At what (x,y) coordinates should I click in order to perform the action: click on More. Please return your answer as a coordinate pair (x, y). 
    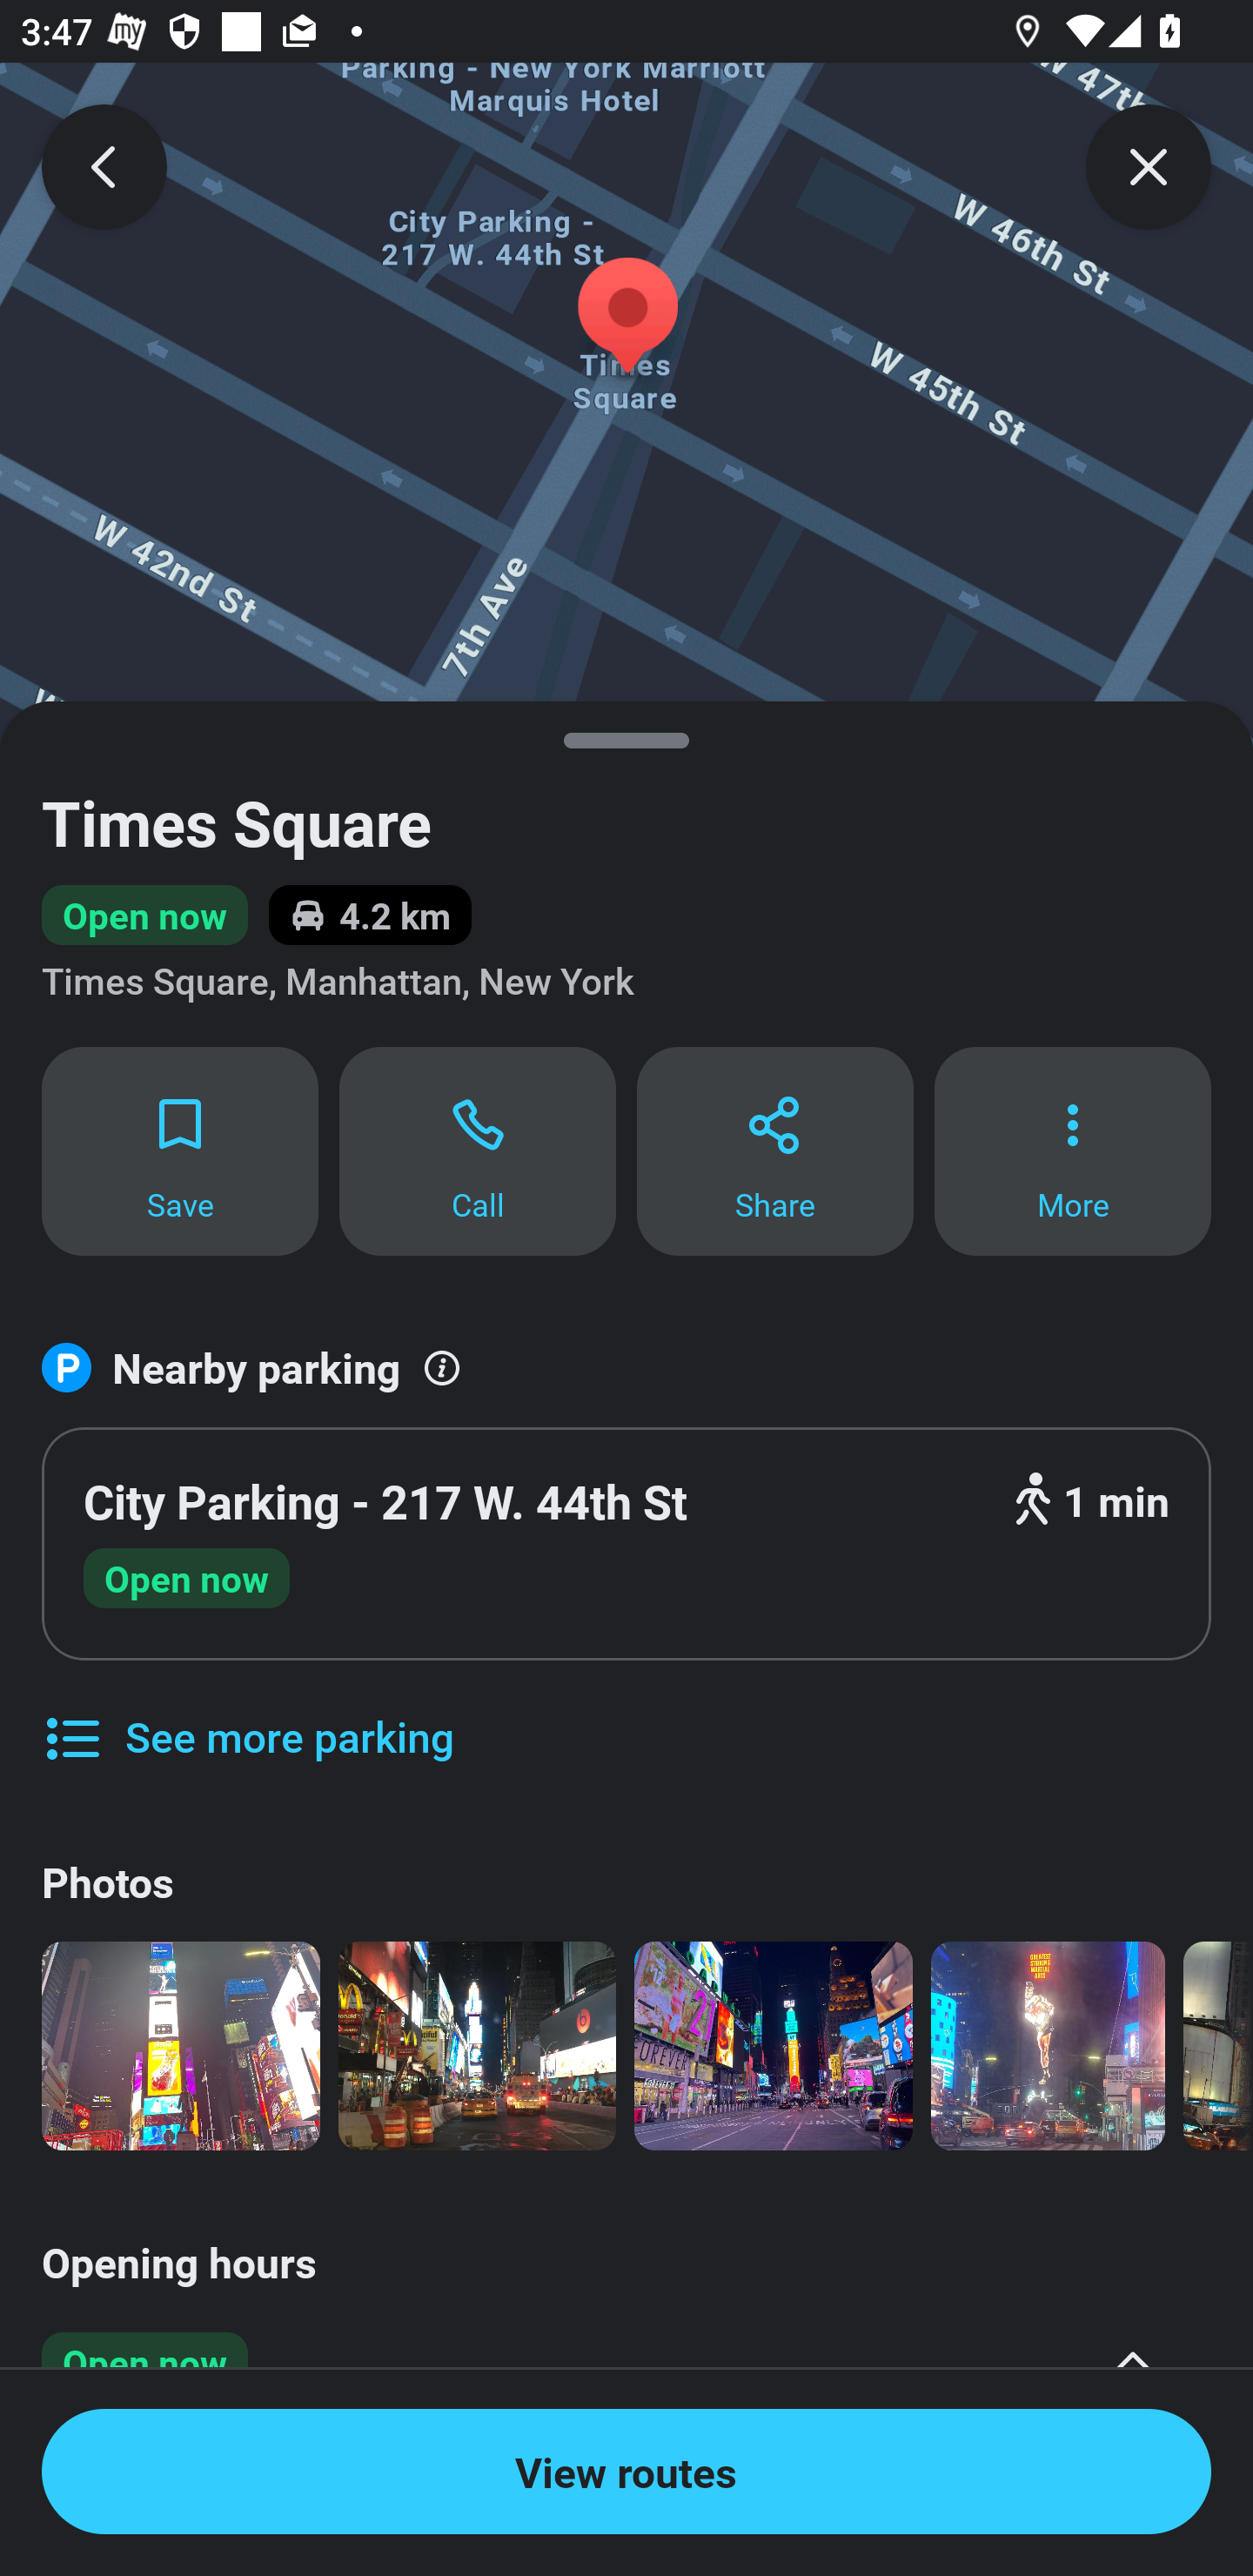
    Looking at the image, I should click on (1073, 1150).